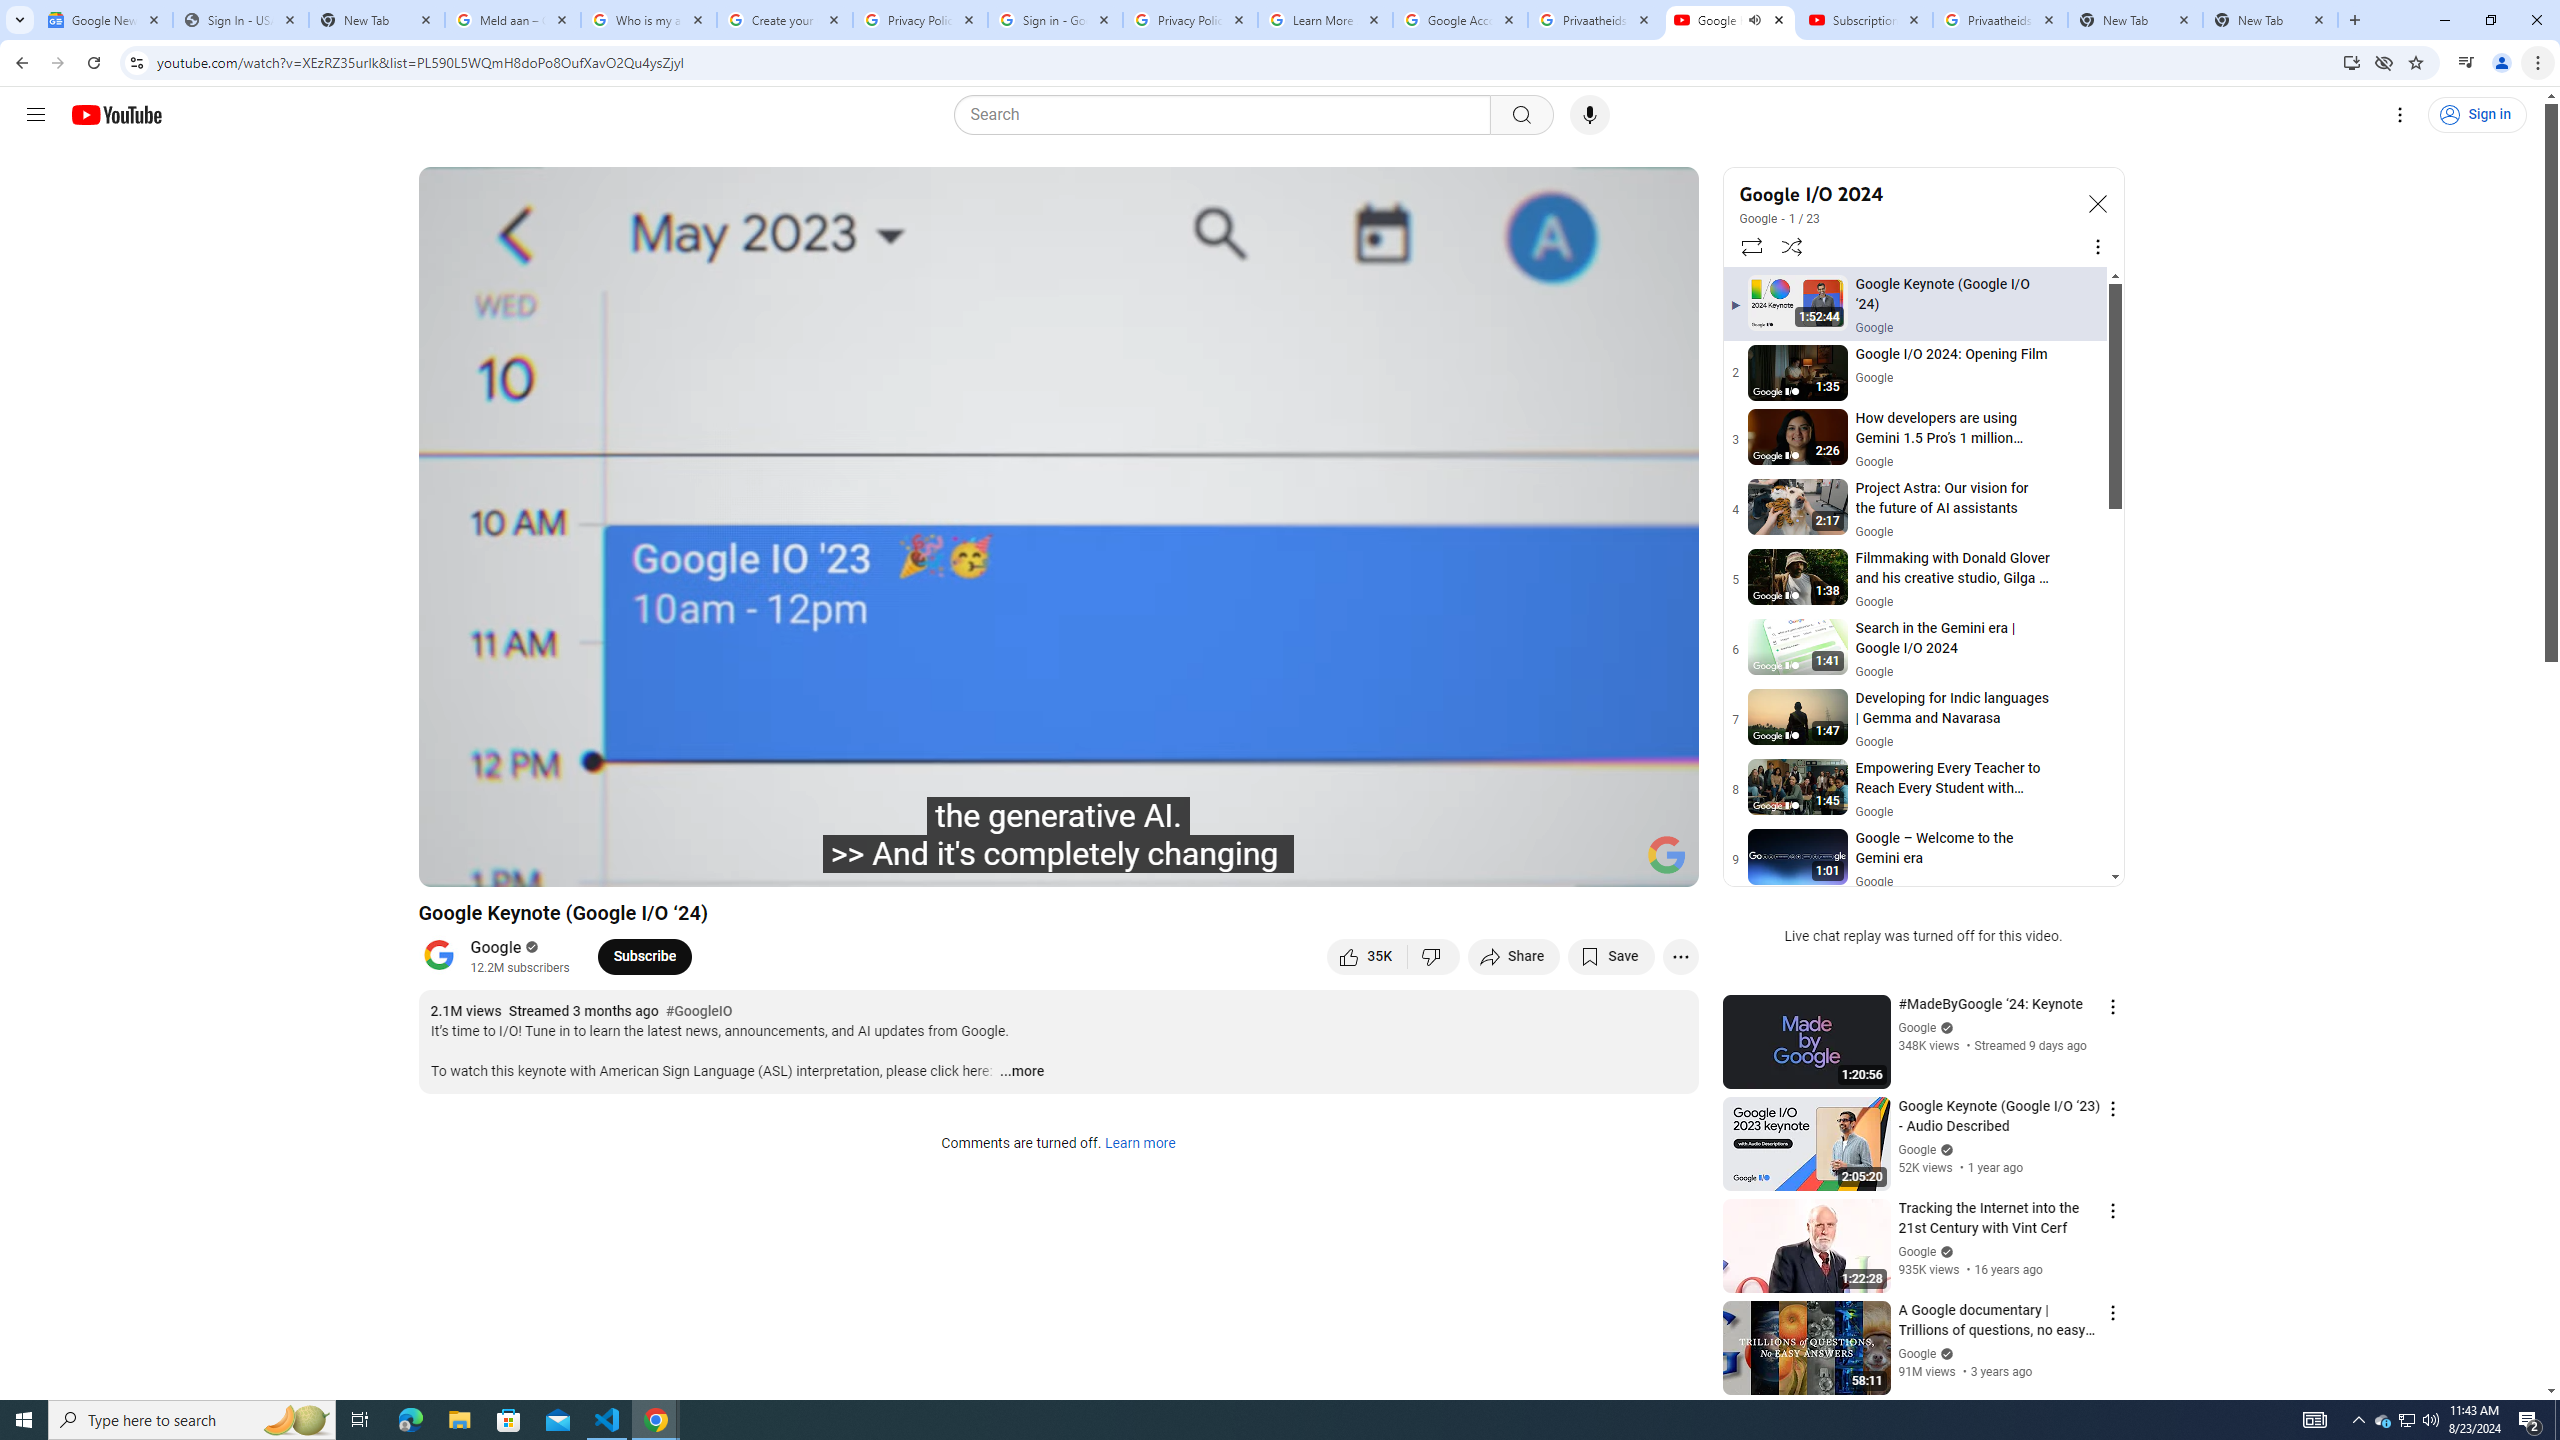 The image size is (2560, 1440). Describe the element at coordinates (1750, 246) in the screenshot. I see `Loop playlist` at that location.